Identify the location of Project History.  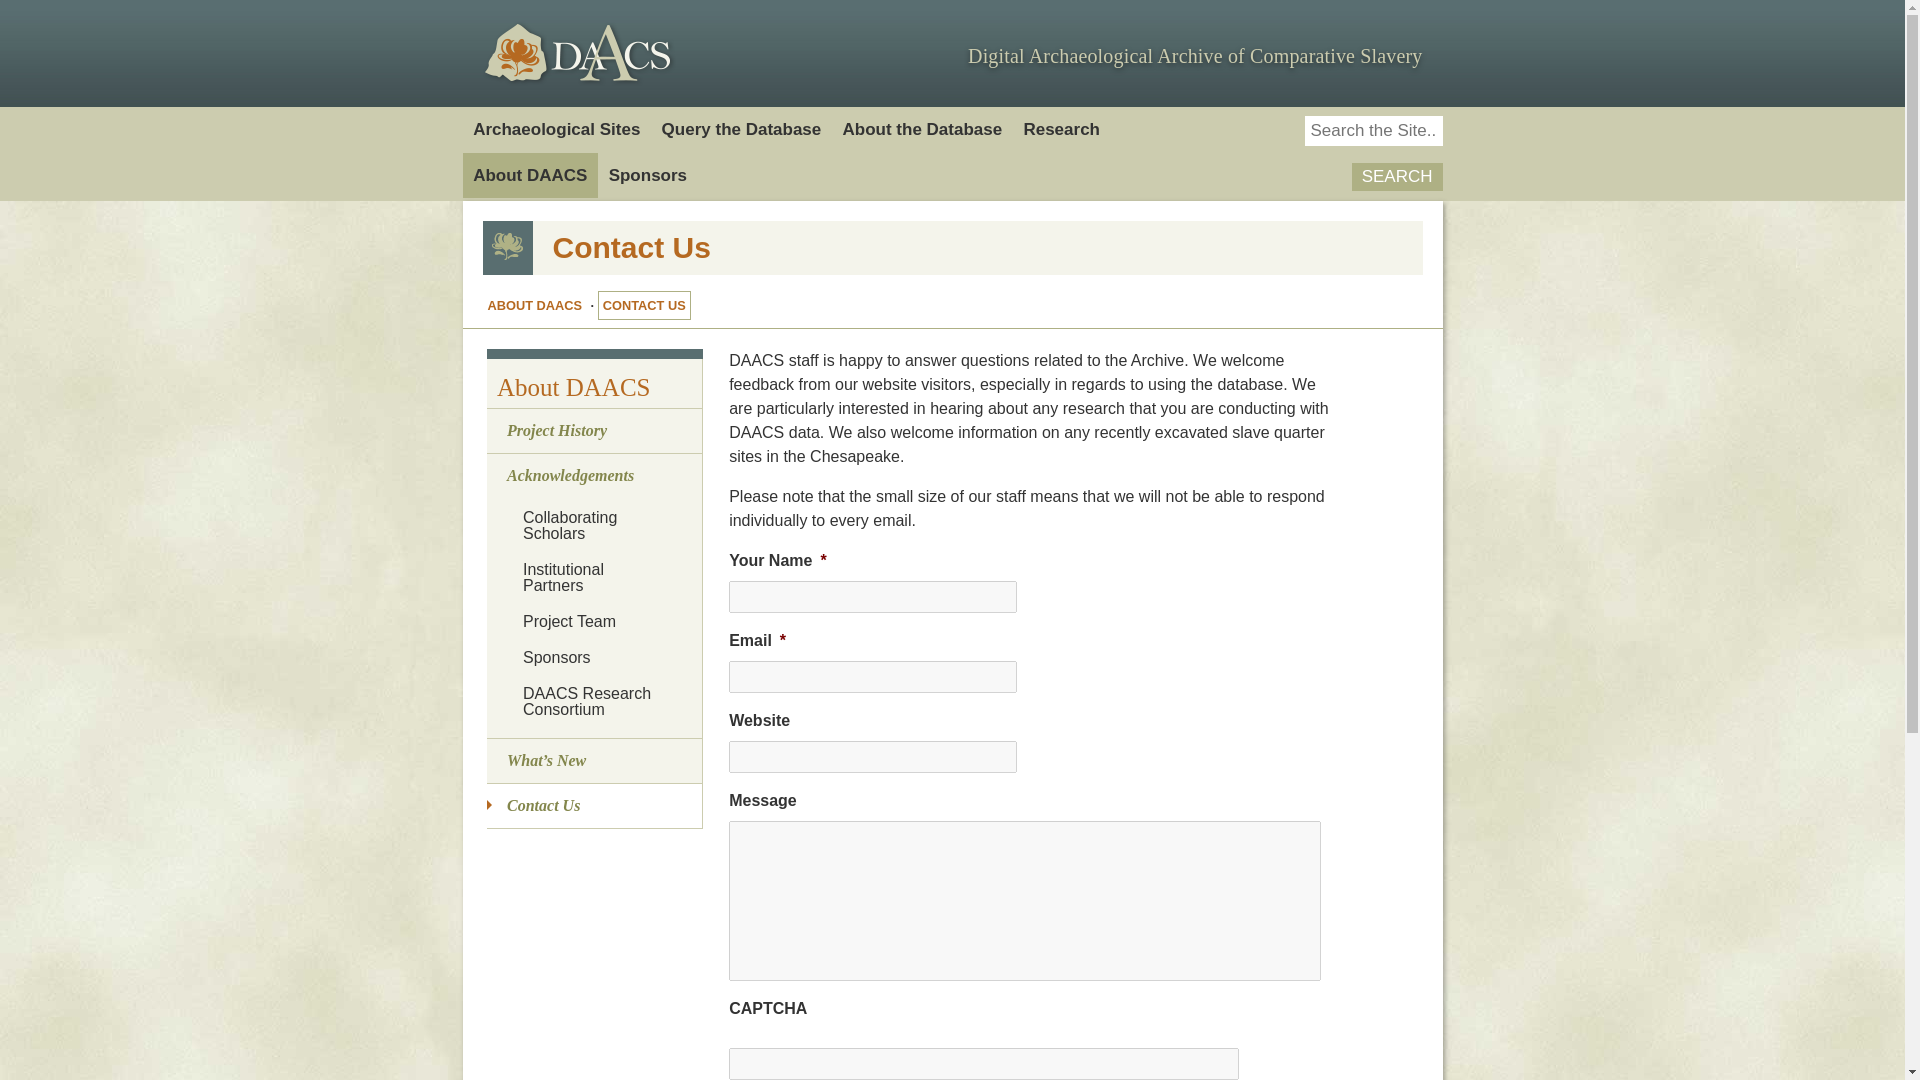
(563, 214).